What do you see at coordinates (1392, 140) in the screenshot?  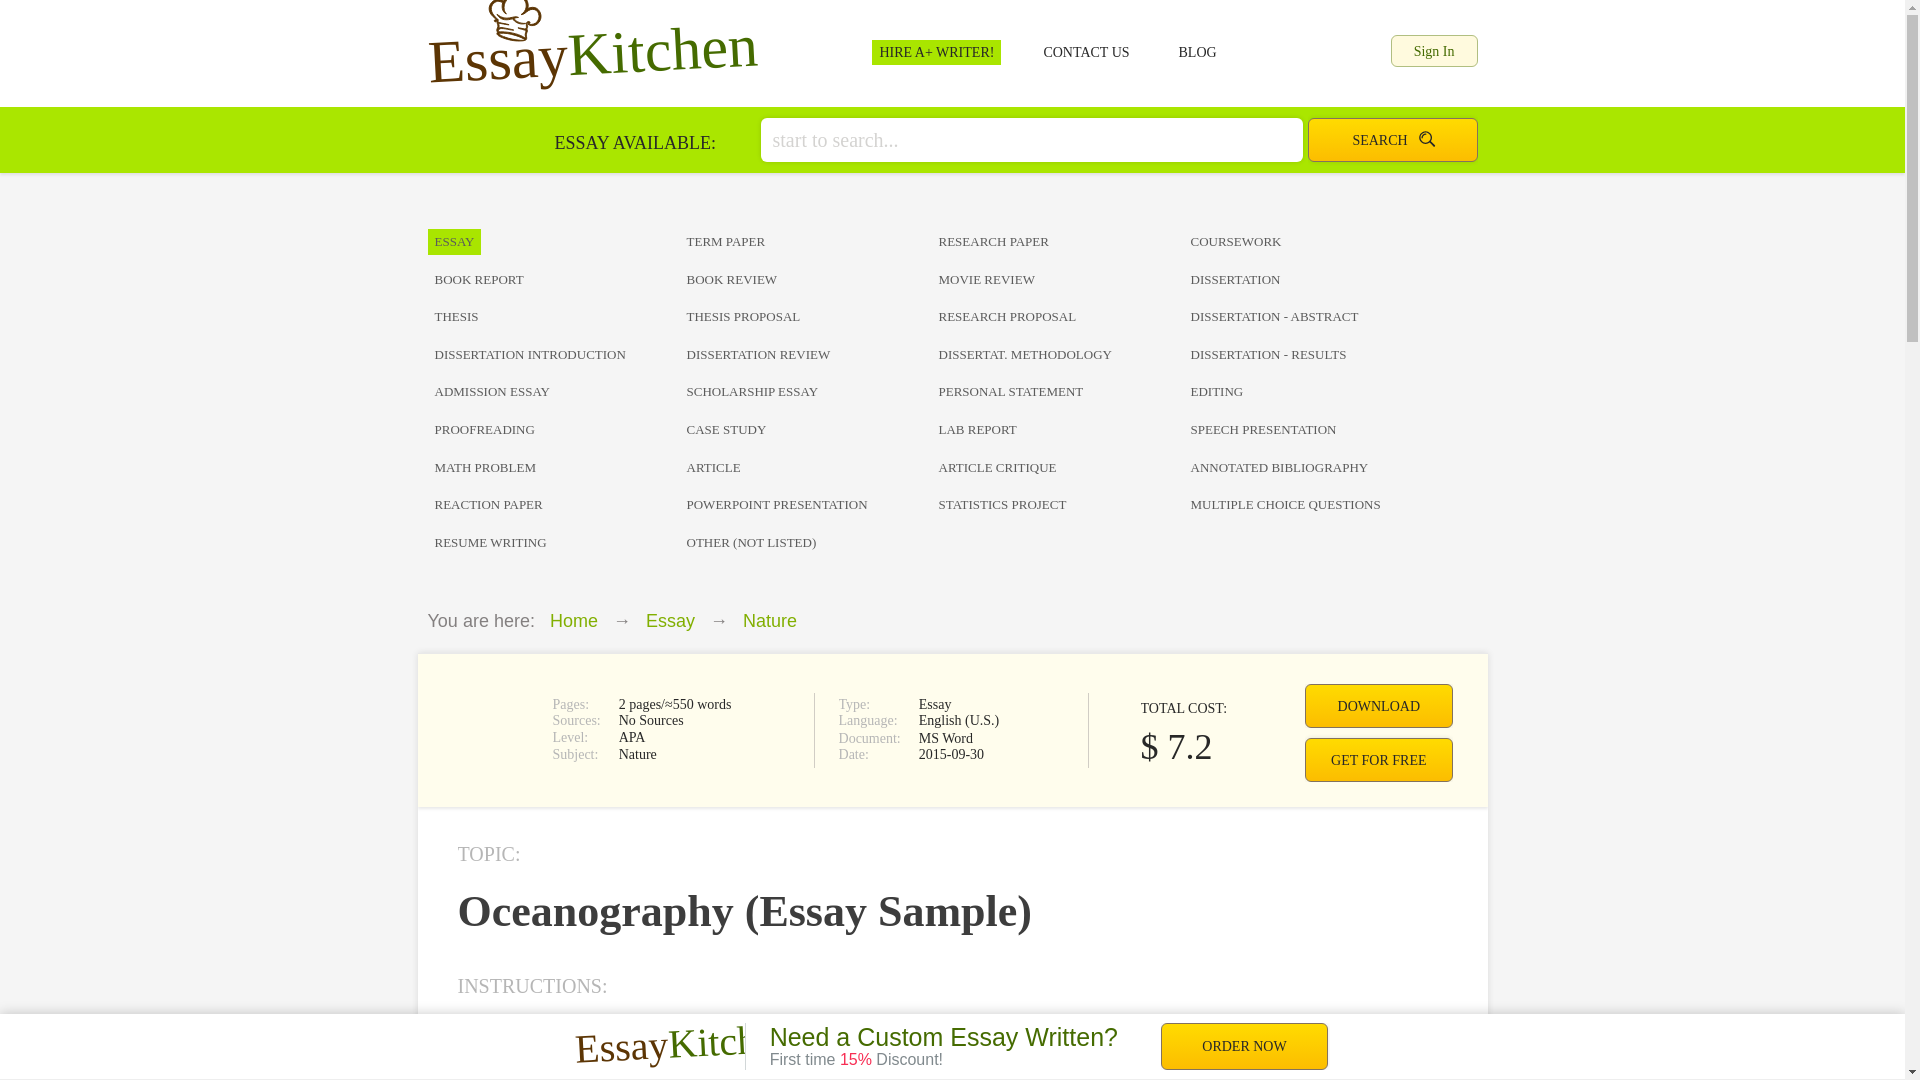 I see `Search` at bounding box center [1392, 140].